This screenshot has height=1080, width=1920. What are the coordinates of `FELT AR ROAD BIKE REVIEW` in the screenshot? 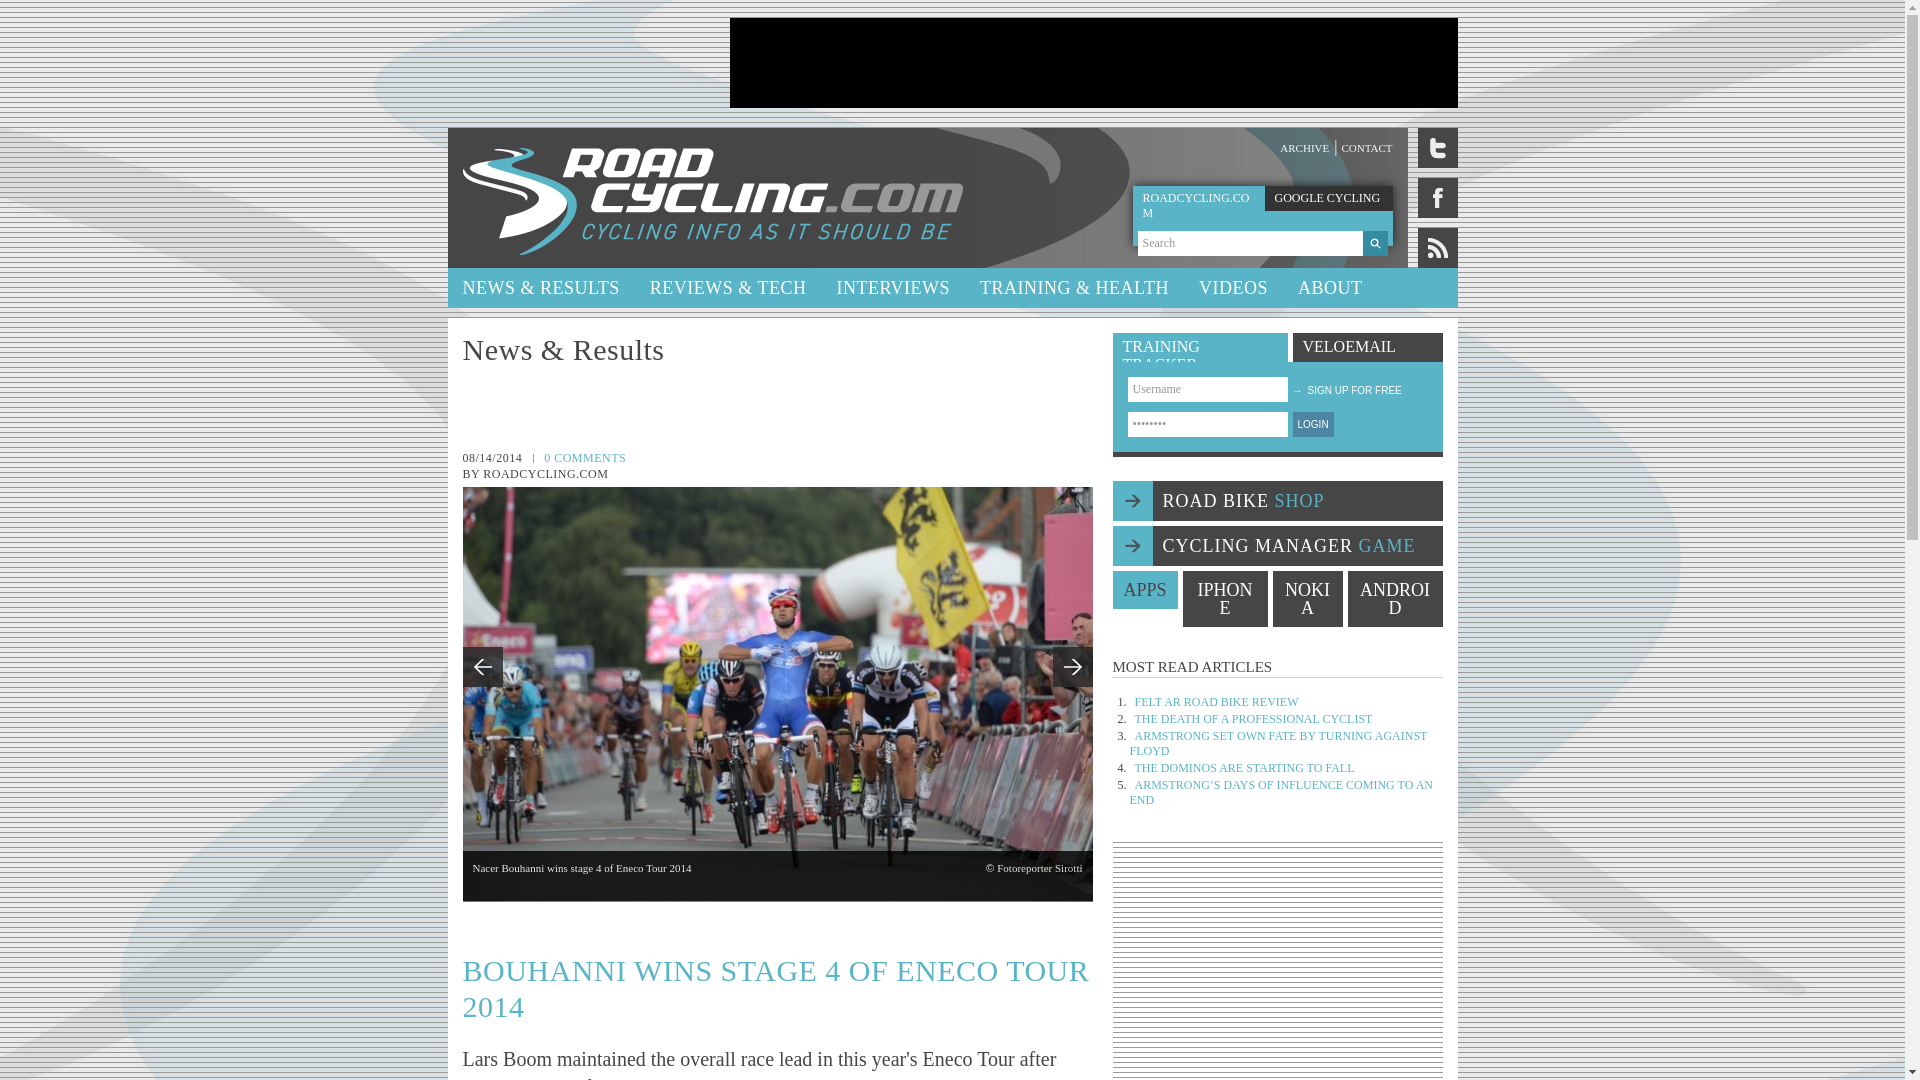 It's located at (1216, 702).